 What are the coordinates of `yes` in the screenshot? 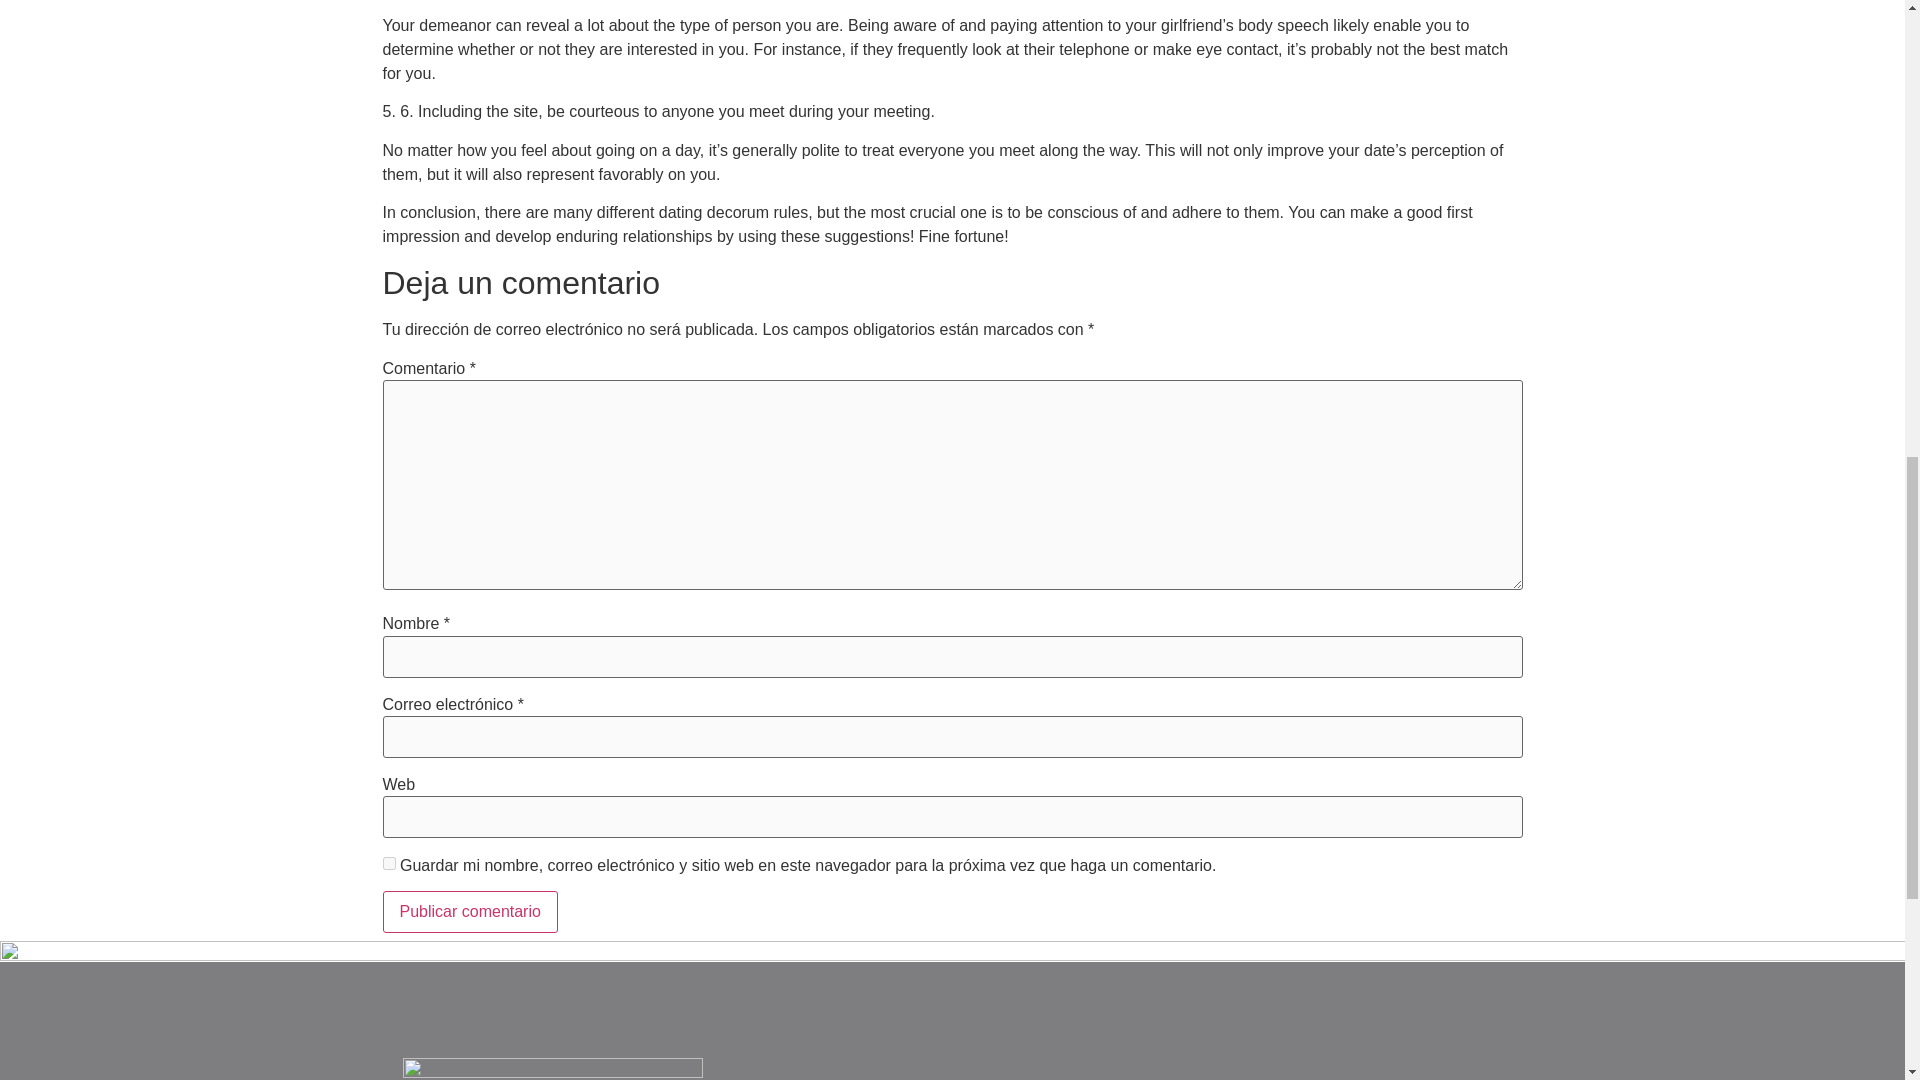 It's located at (388, 864).